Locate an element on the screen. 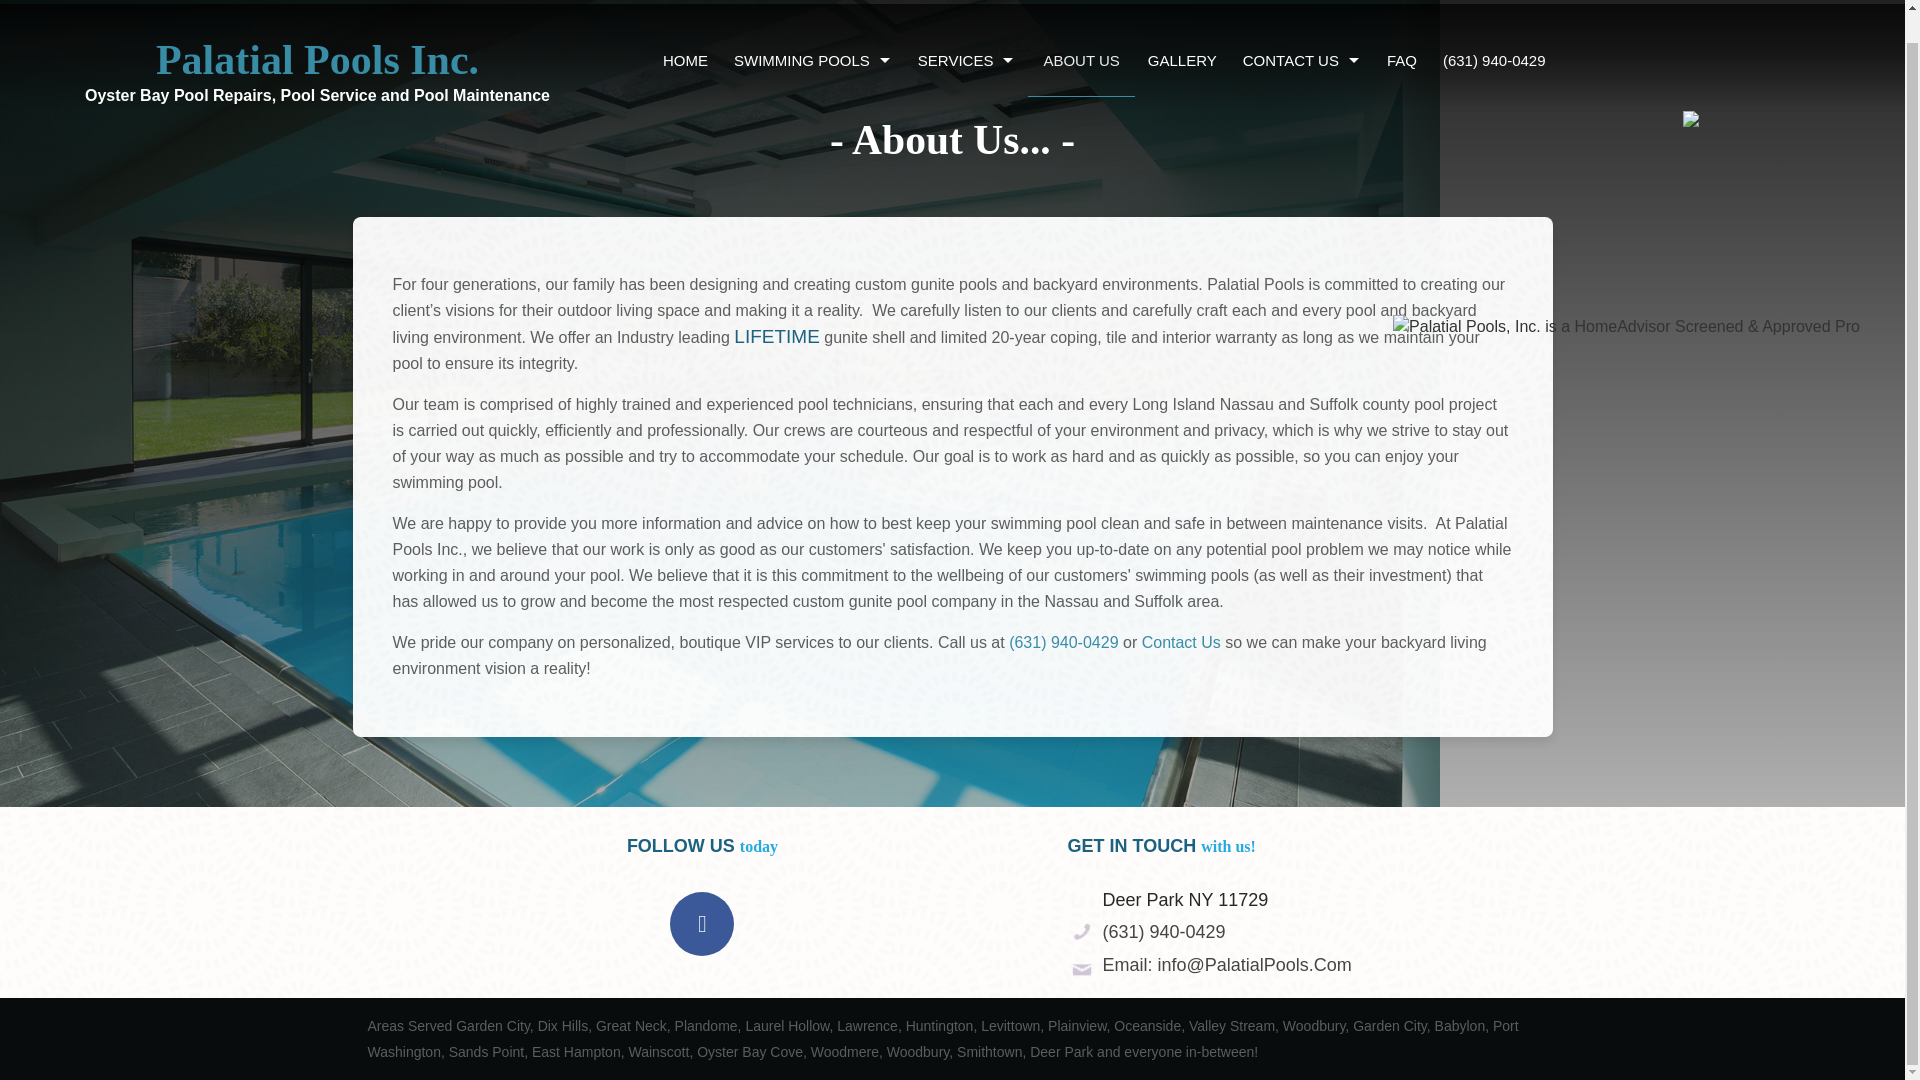 The image size is (1920, 1080). Palatial Pools Inc. is located at coordinates (318, 27).